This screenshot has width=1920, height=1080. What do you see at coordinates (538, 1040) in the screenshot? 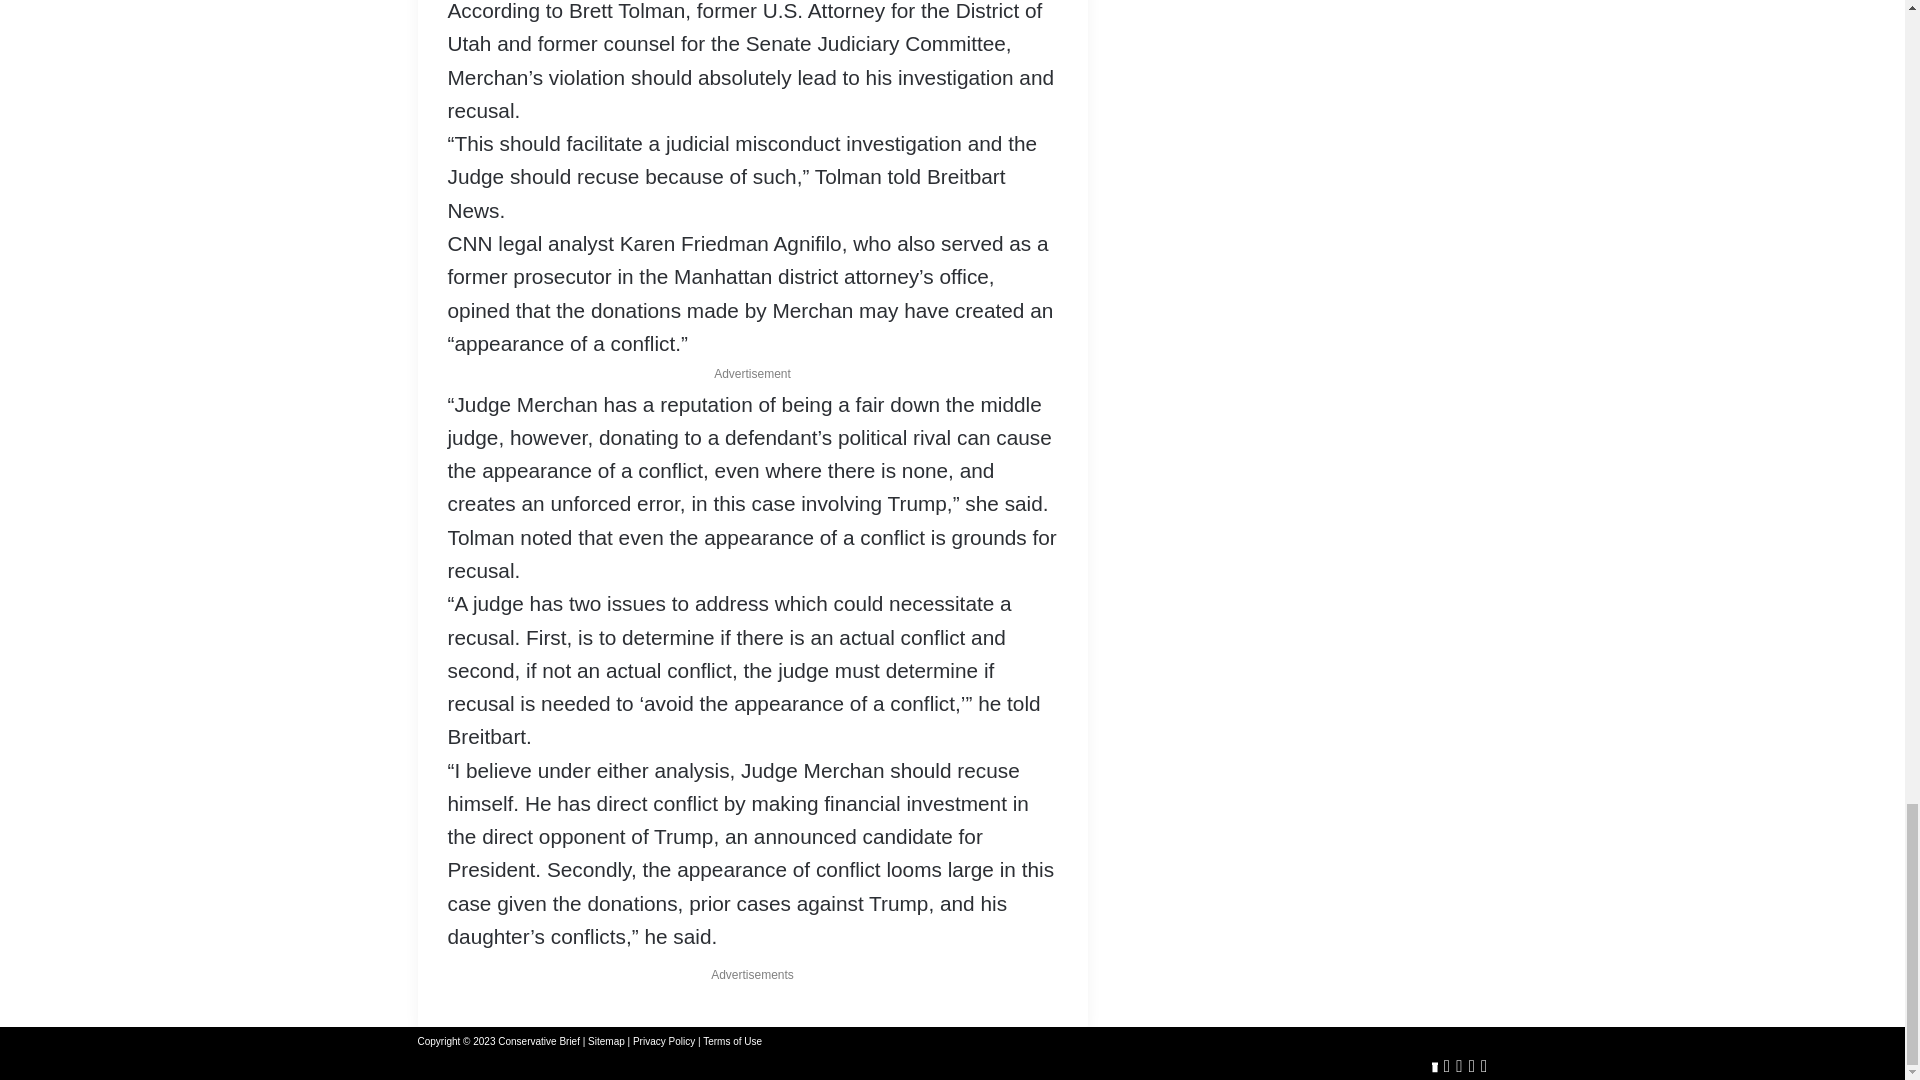
I see `Conservative Brief` at bounding box center [538, 1040].